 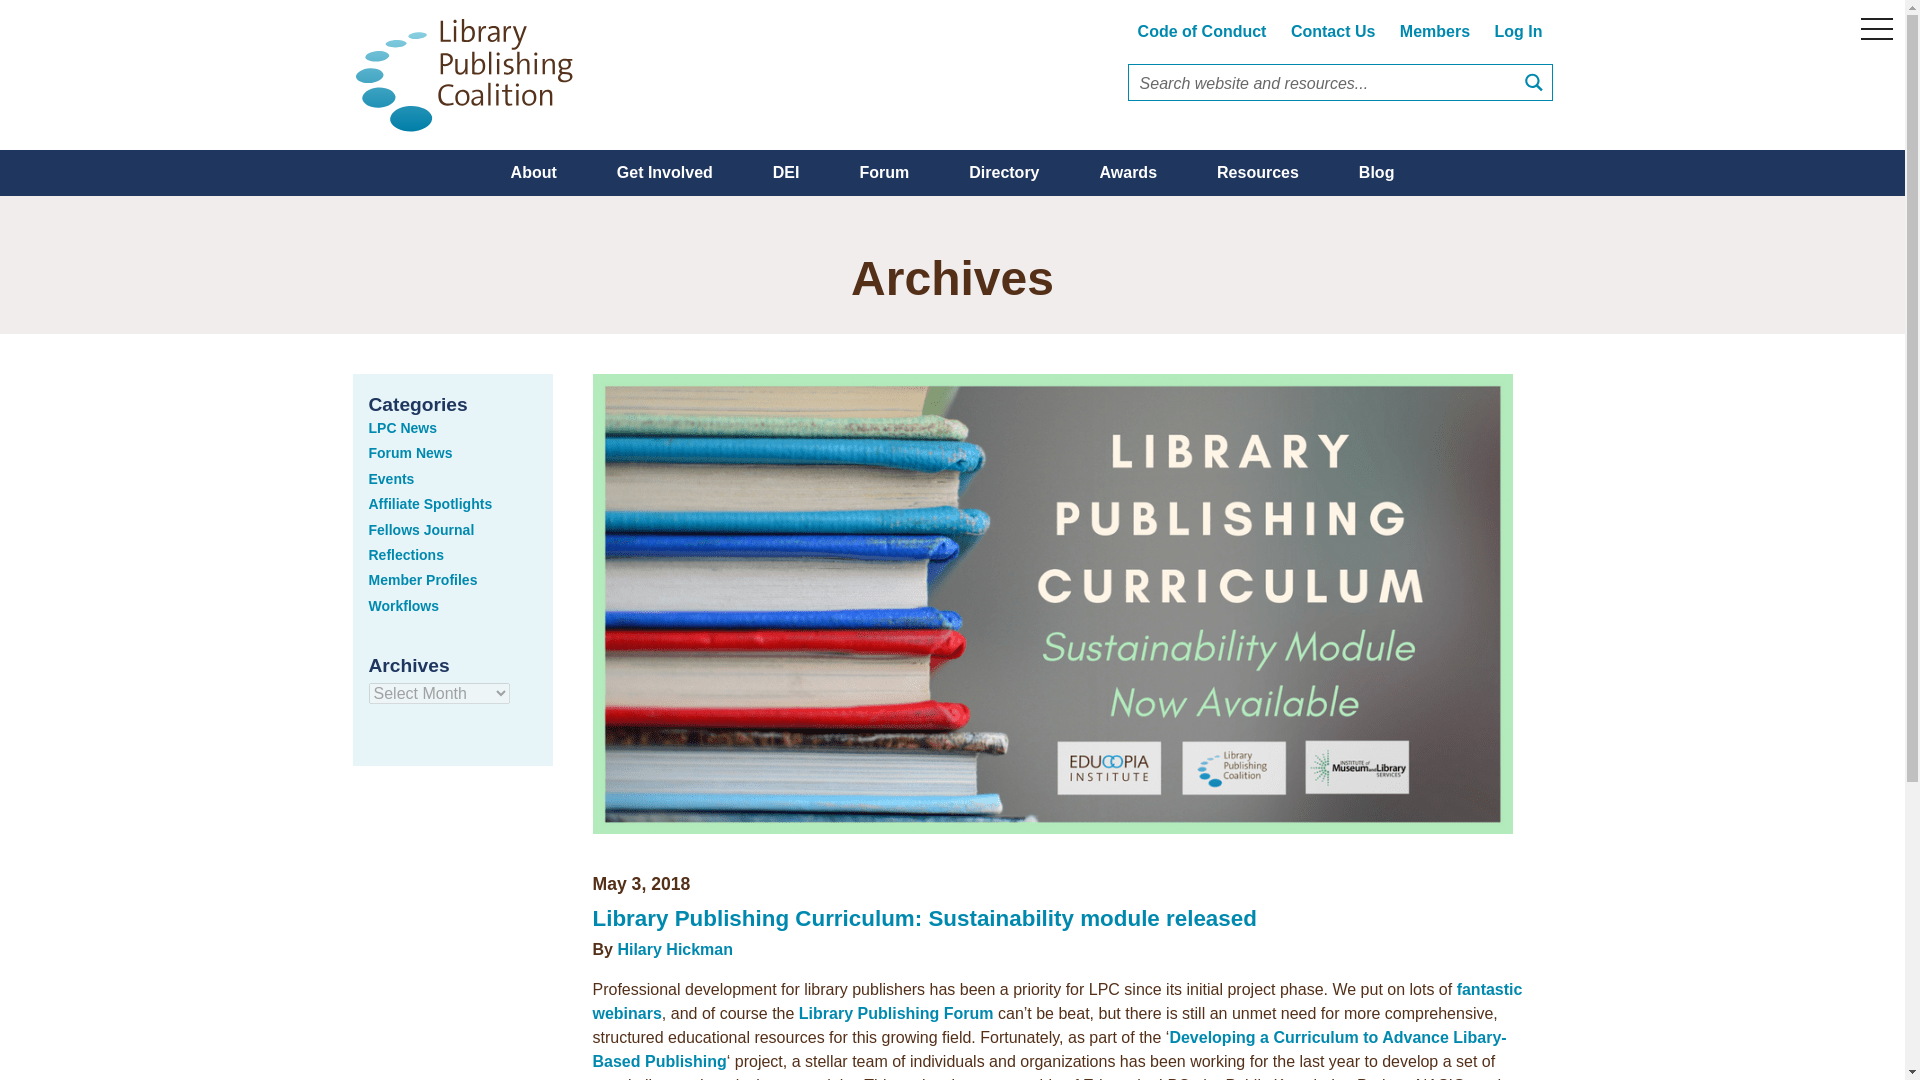 I want to click on Library Publishing Coalition, so click(x=471, y=75).